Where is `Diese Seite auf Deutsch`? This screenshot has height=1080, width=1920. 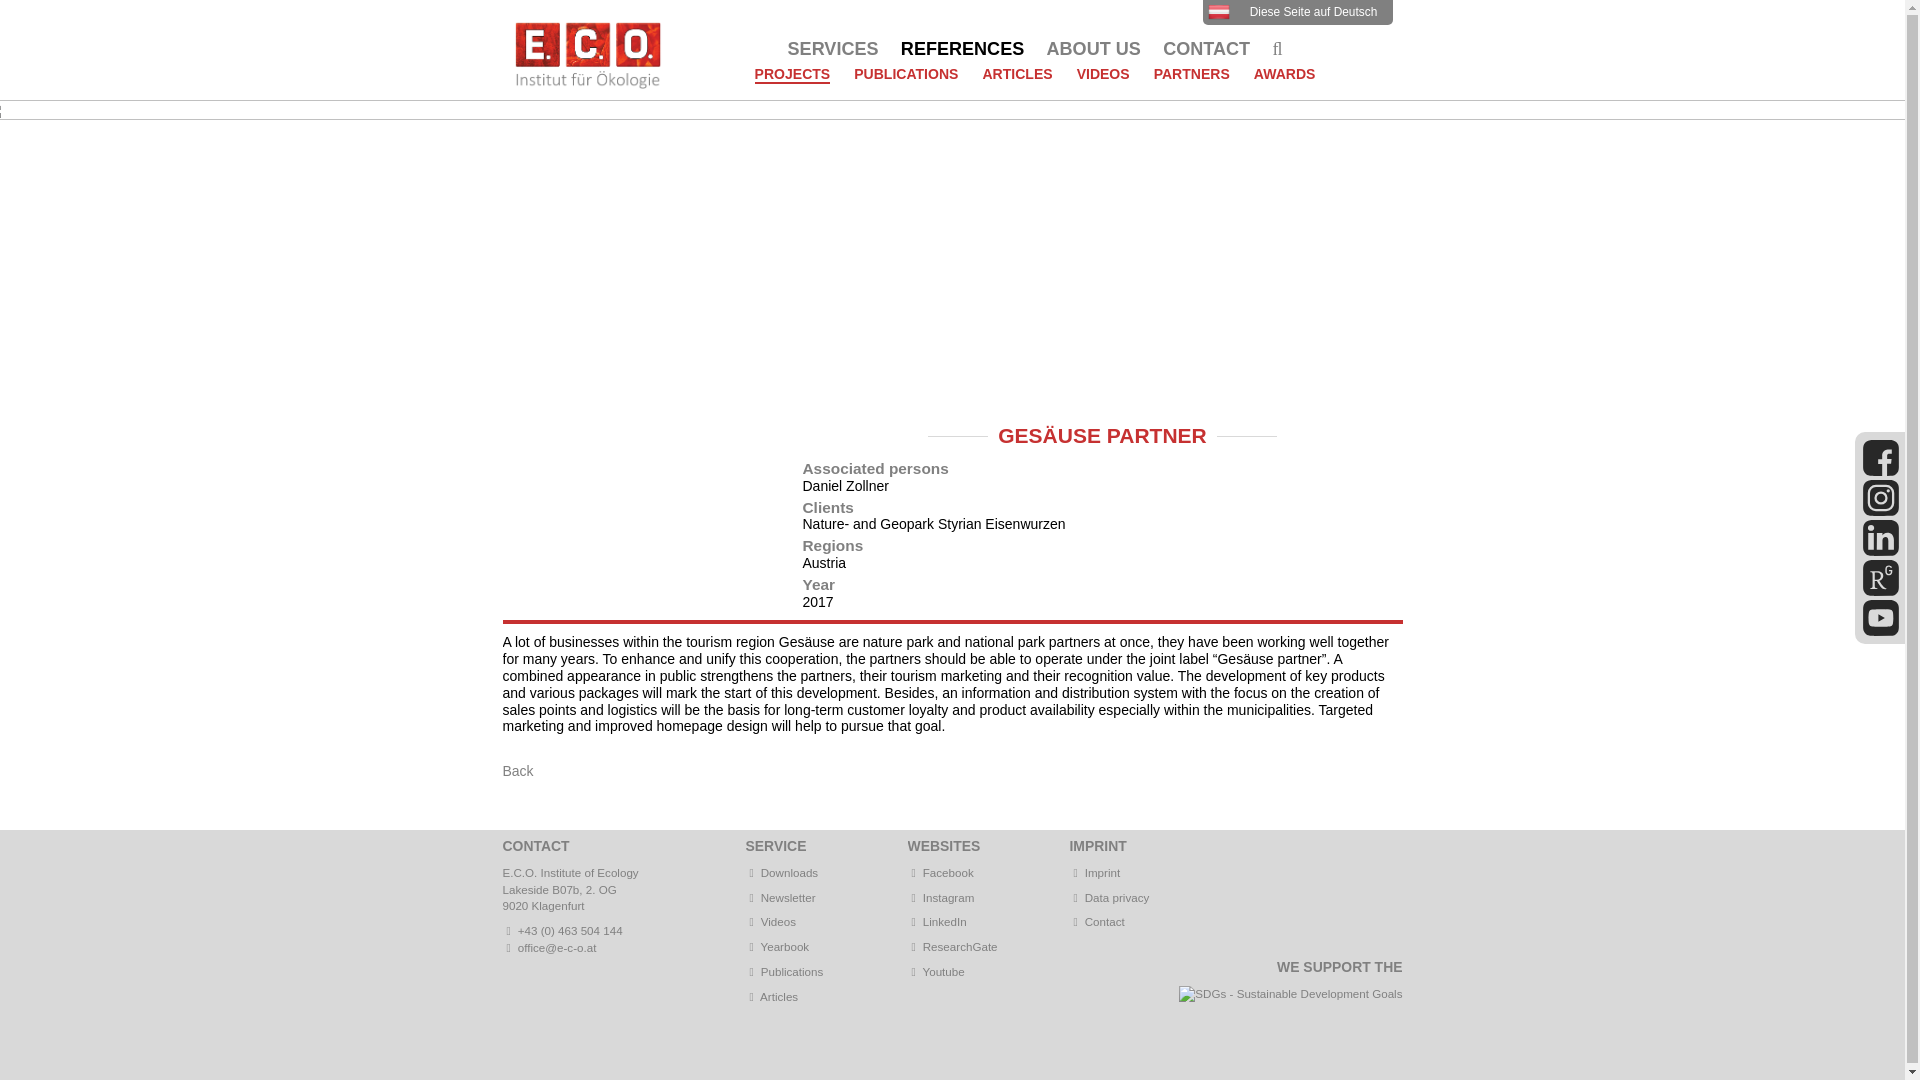 Diese Seite auf Deutsch is located at coordinates (1296, 12).